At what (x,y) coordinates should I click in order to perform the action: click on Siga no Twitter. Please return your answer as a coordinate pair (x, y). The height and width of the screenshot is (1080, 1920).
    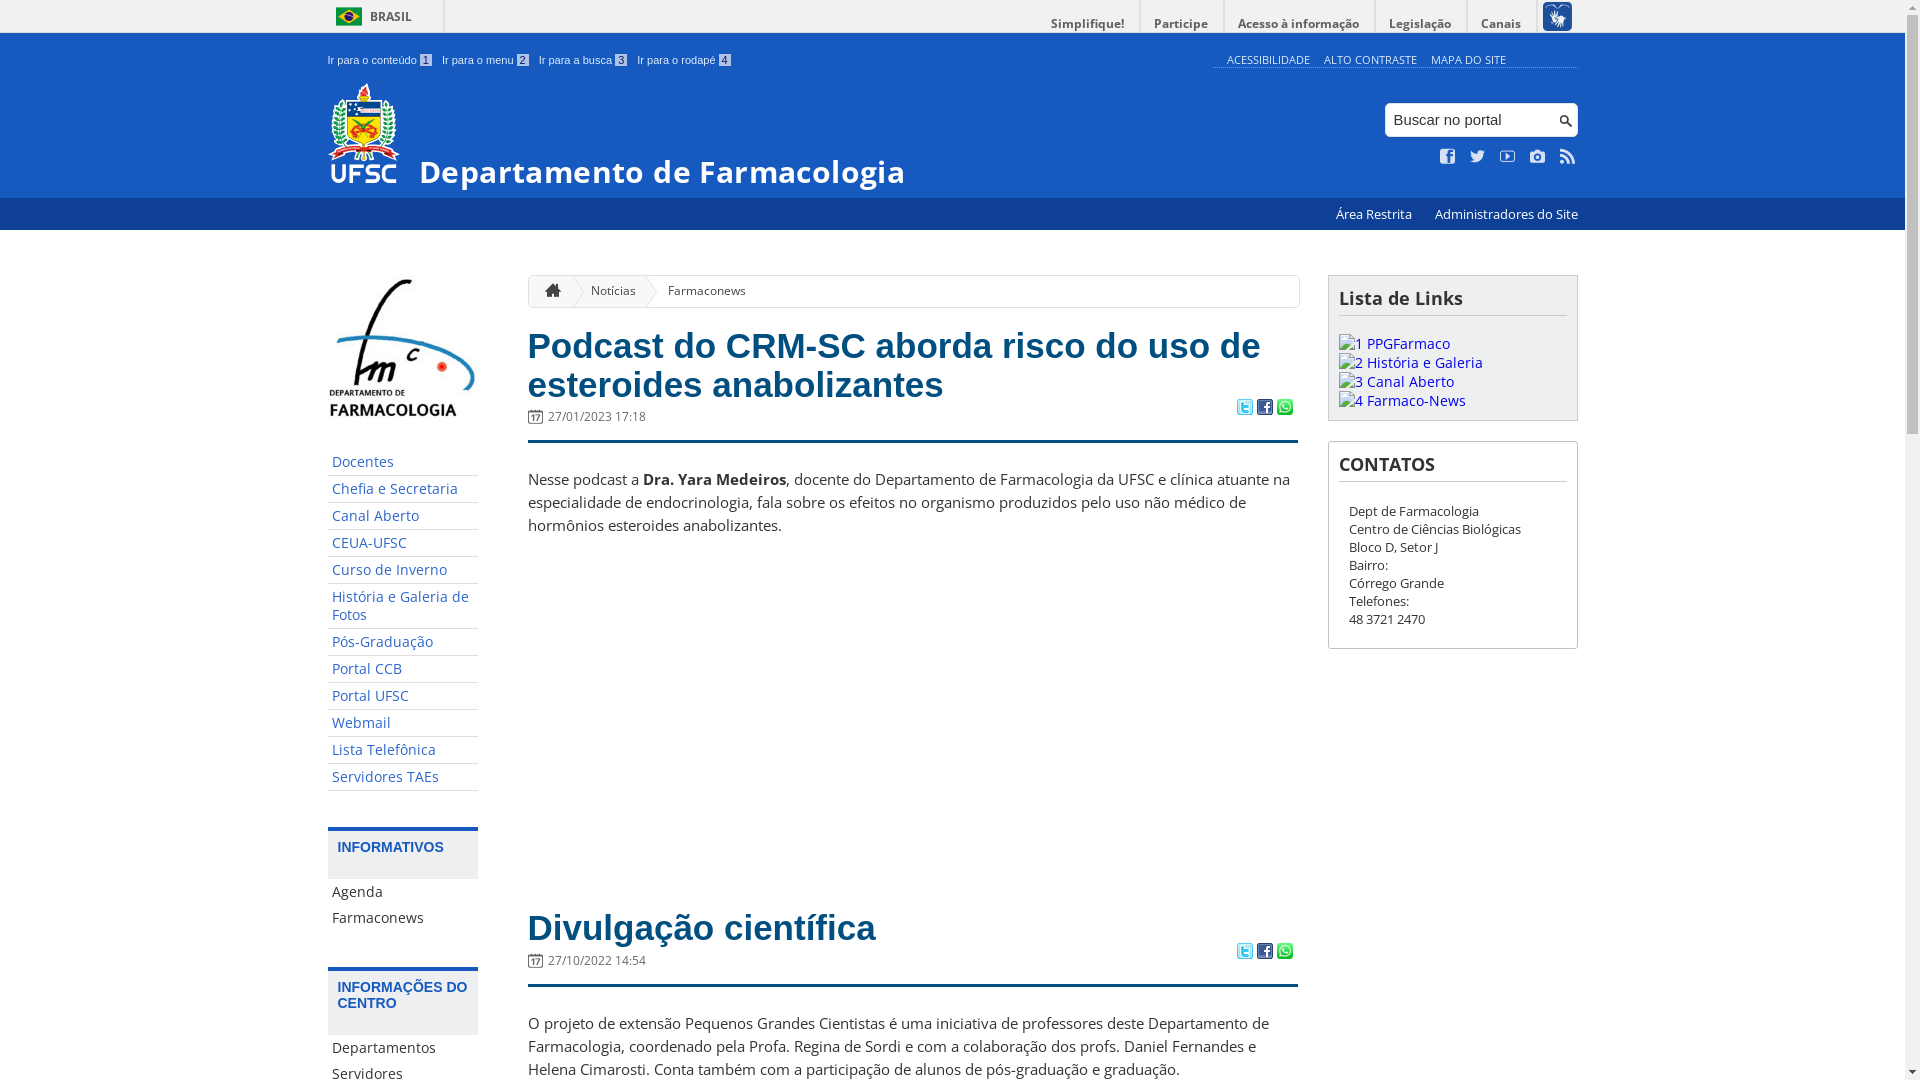
    Looking at the image, I should click on (1478, 157).